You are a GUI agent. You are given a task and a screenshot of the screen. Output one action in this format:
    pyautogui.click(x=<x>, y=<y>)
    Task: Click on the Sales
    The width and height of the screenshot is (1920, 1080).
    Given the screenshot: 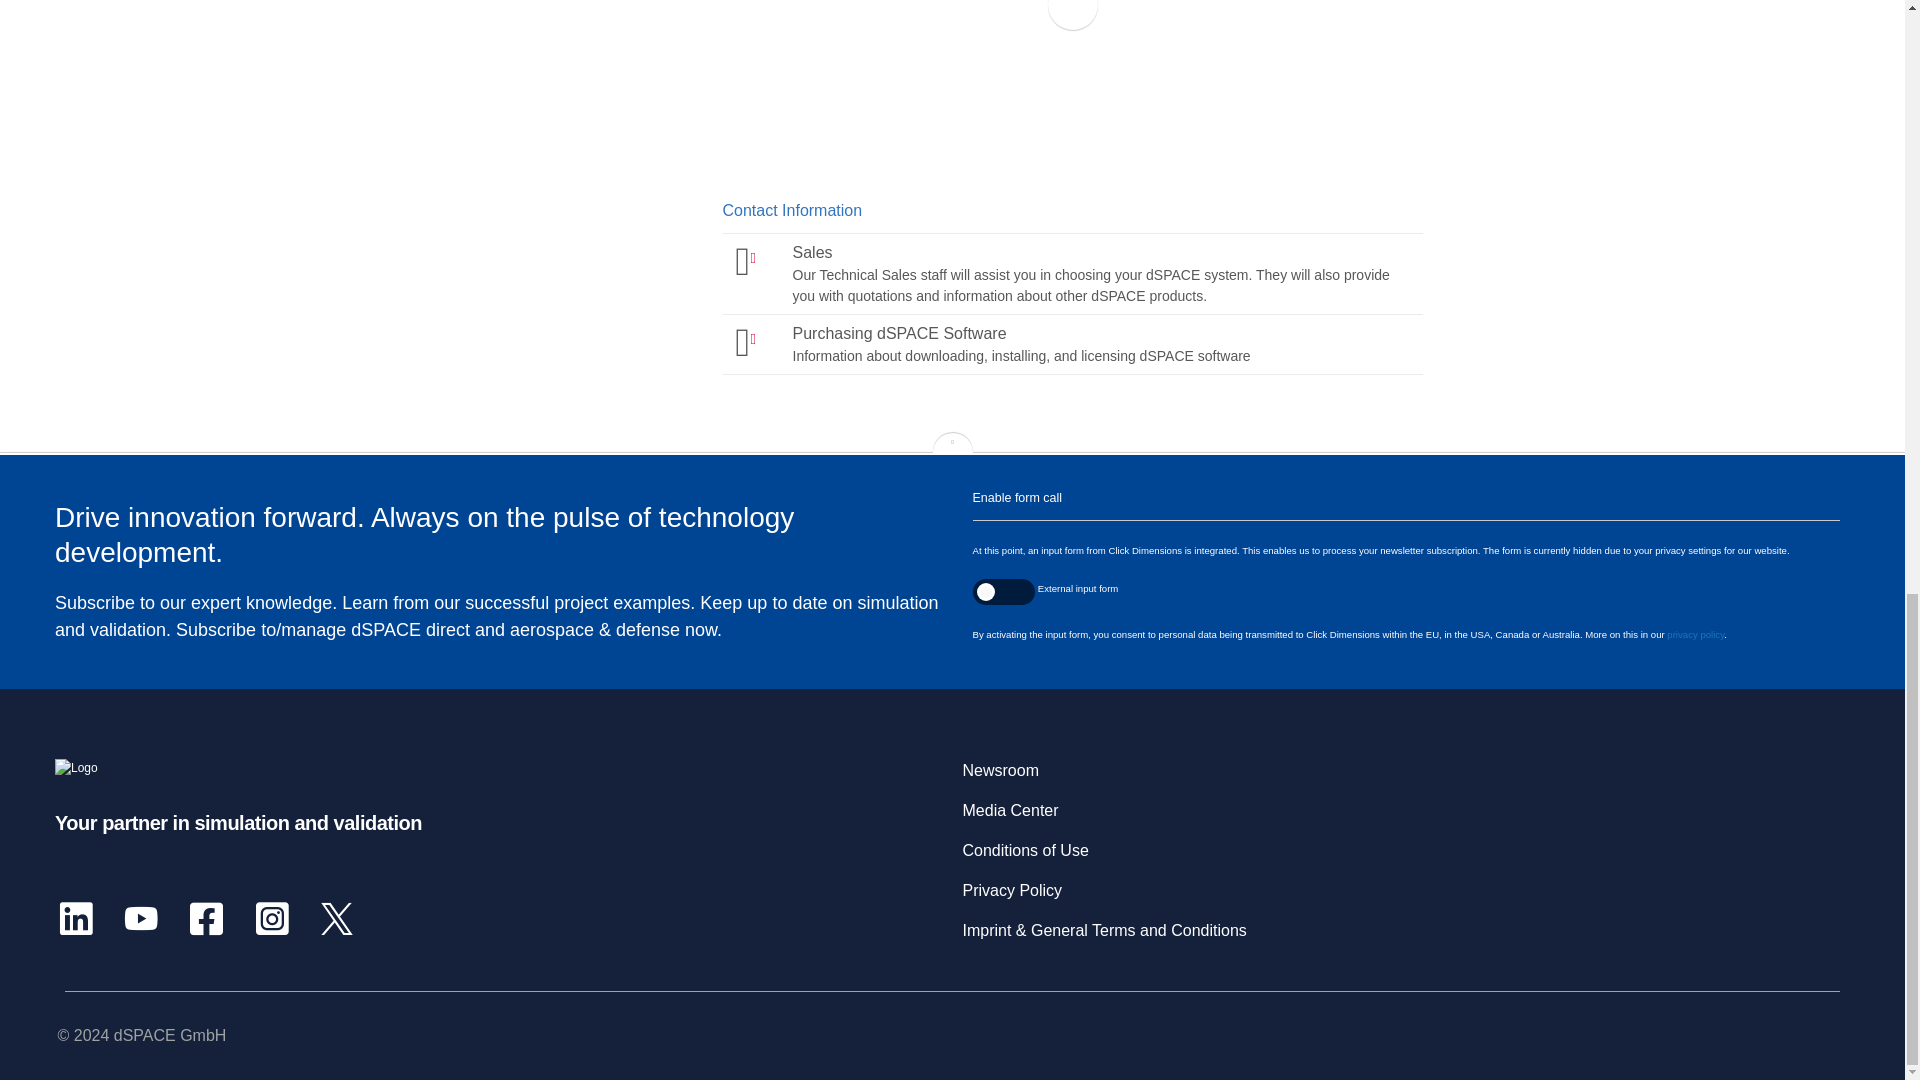 What is the action you would take?
    pyautogui.click(x=1072, y=84)
    